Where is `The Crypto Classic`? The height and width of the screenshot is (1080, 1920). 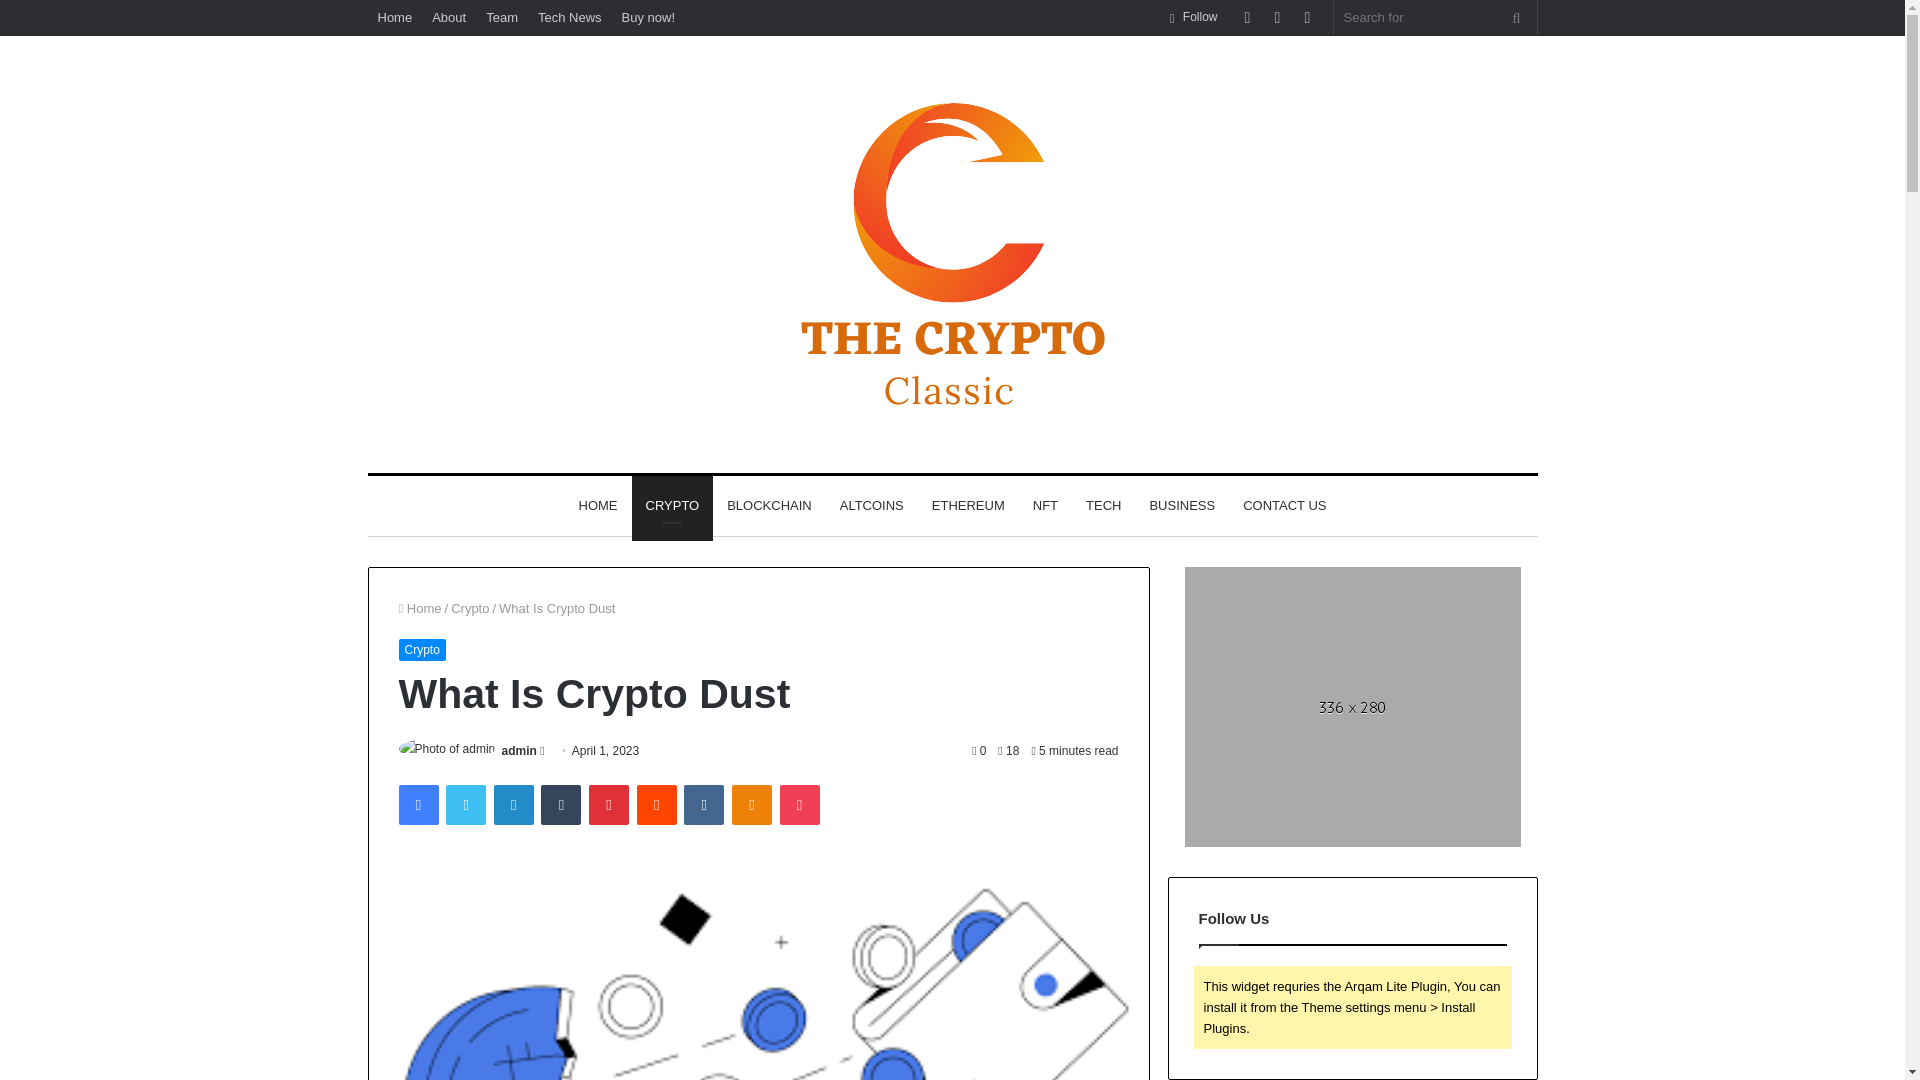 The Crypto Classic is located at coordinates (952, 254).